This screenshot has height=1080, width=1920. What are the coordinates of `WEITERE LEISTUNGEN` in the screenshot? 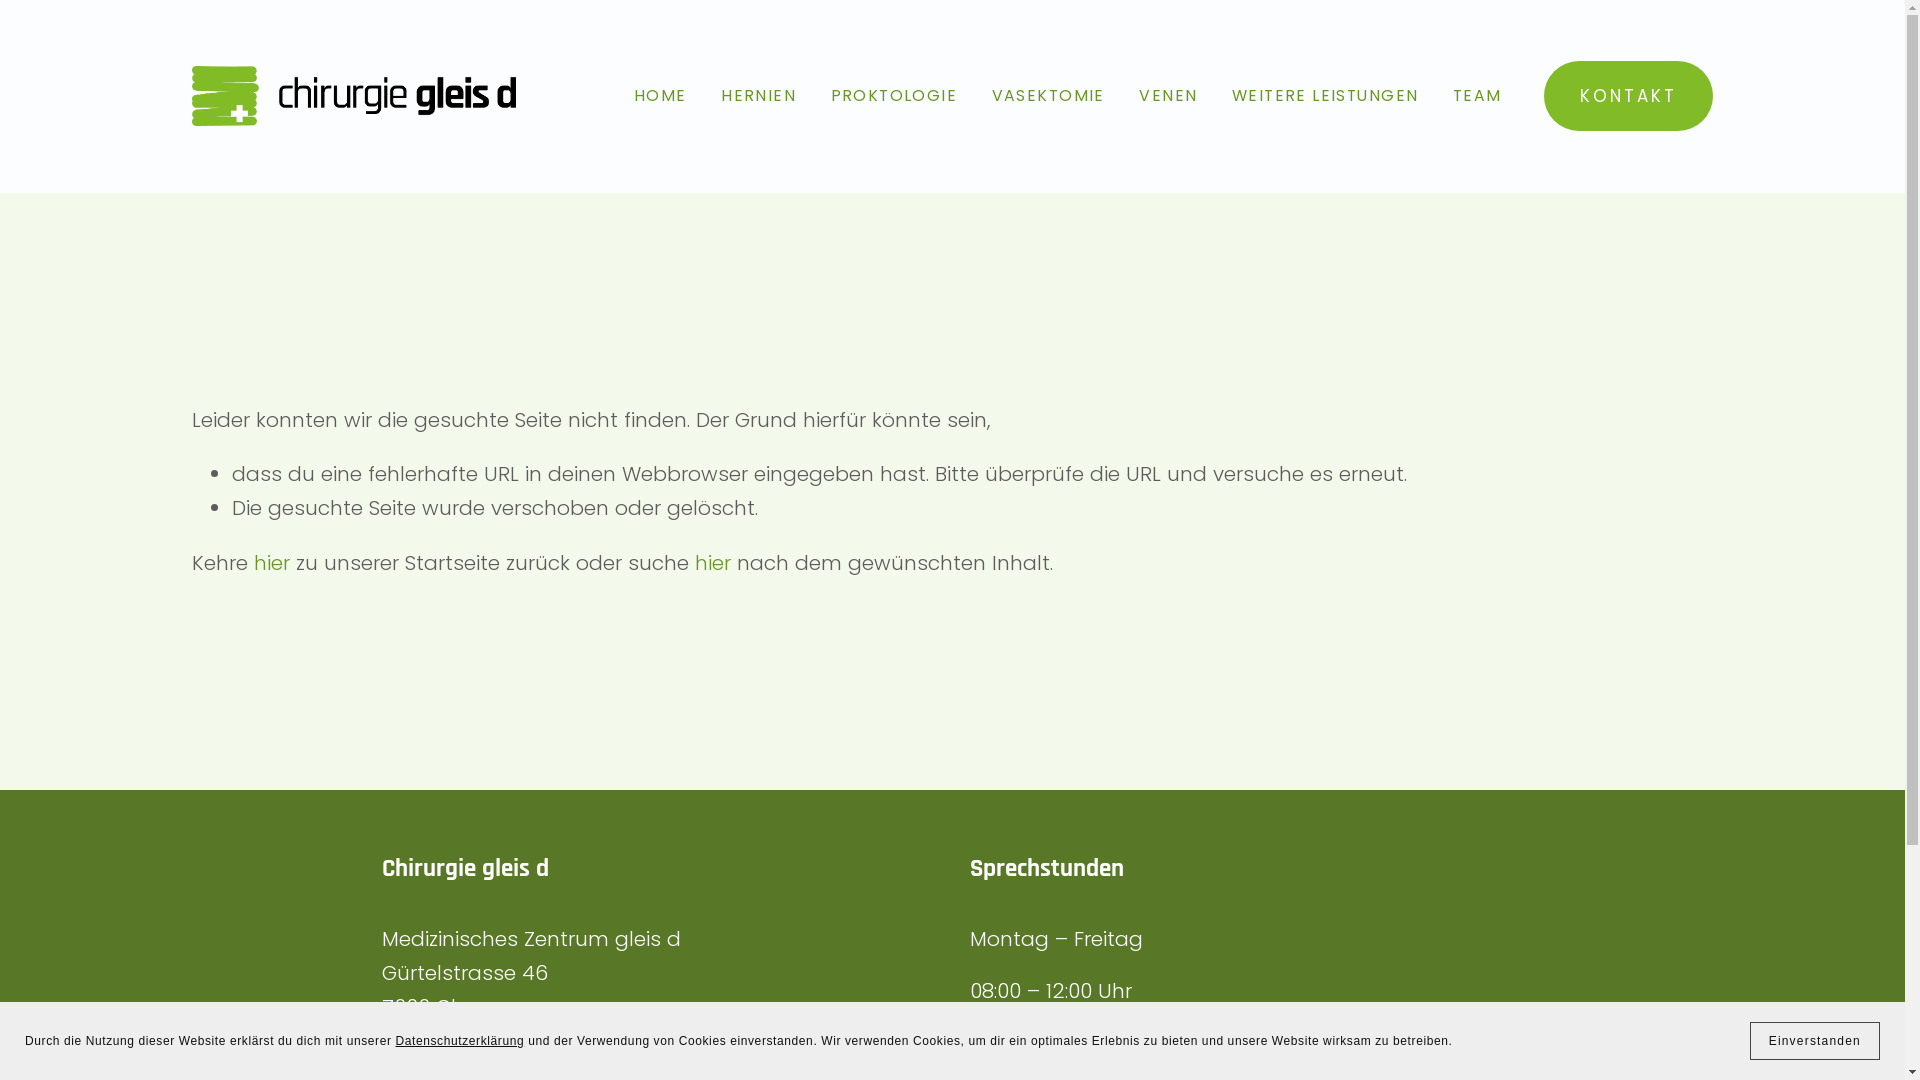 It's located at (1325, 96).